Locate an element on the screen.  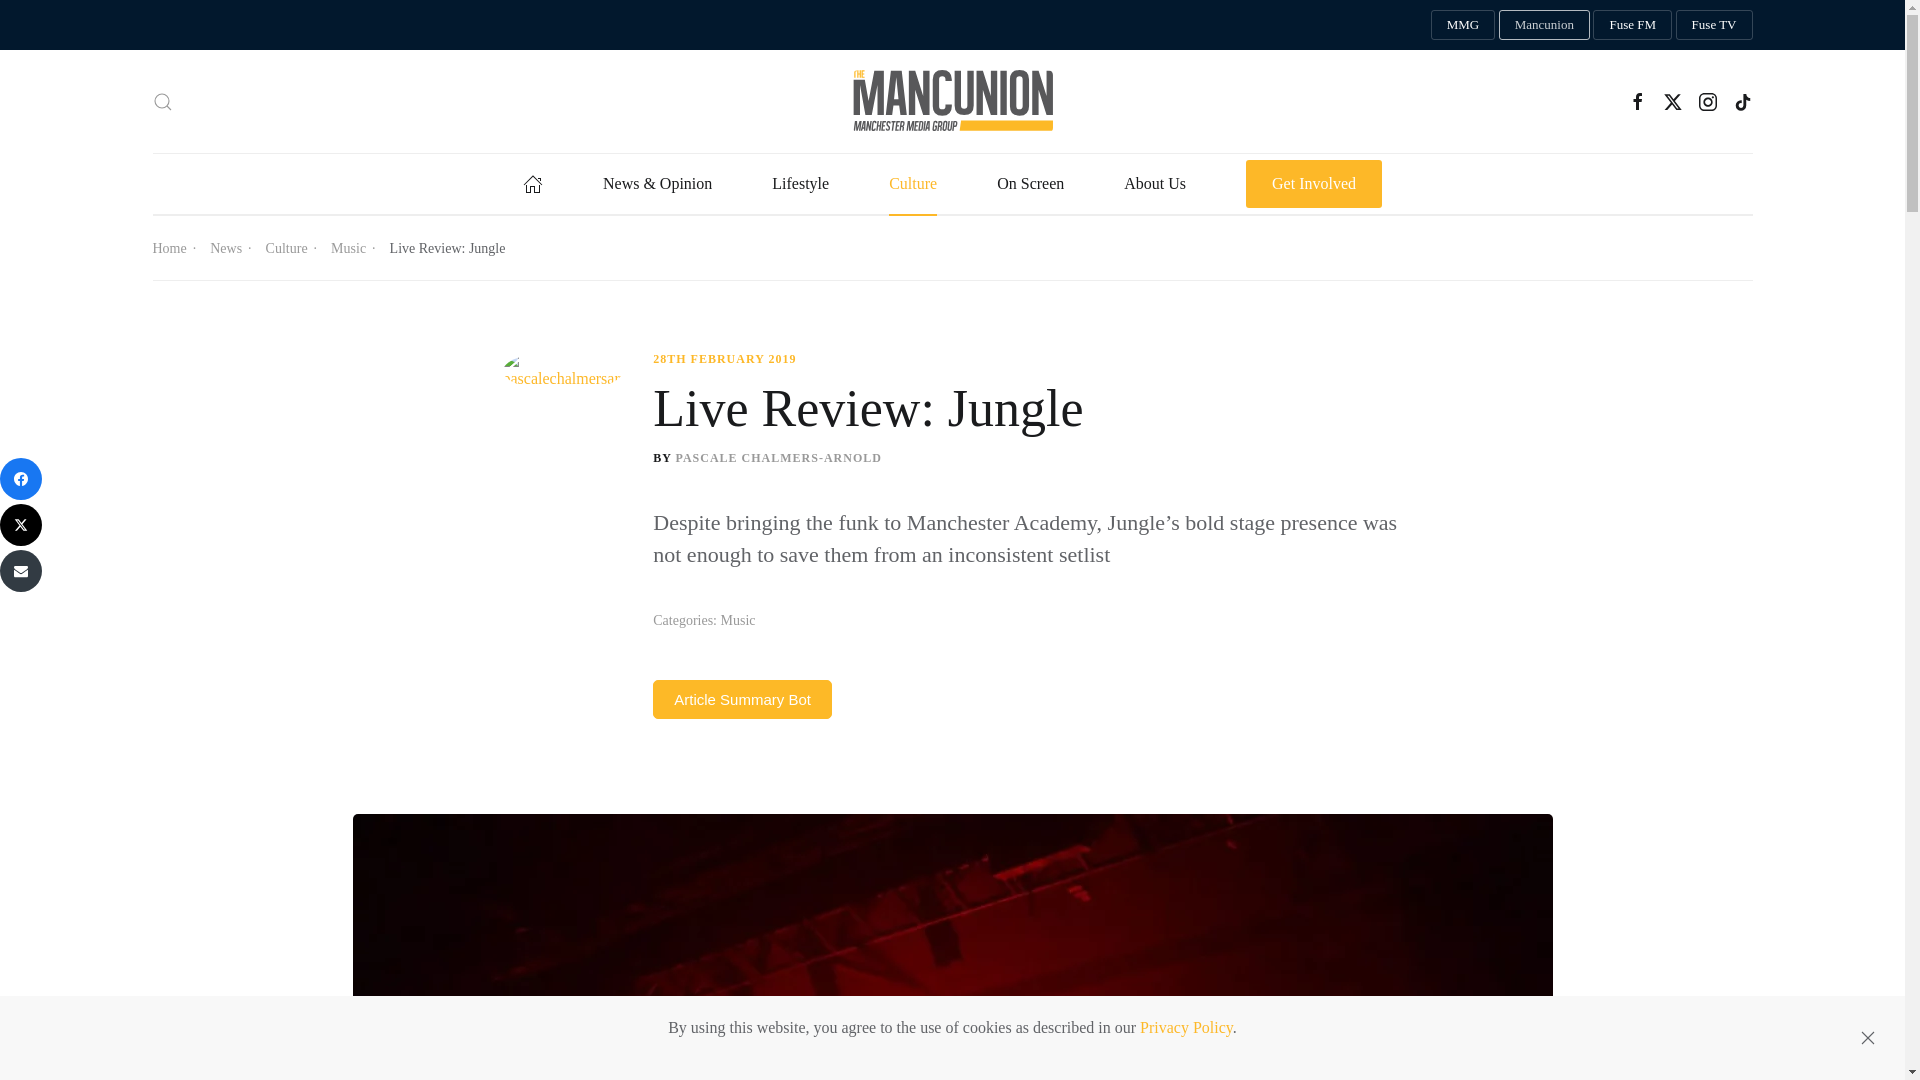
Mancunion is located at coordinates (1544, 24).